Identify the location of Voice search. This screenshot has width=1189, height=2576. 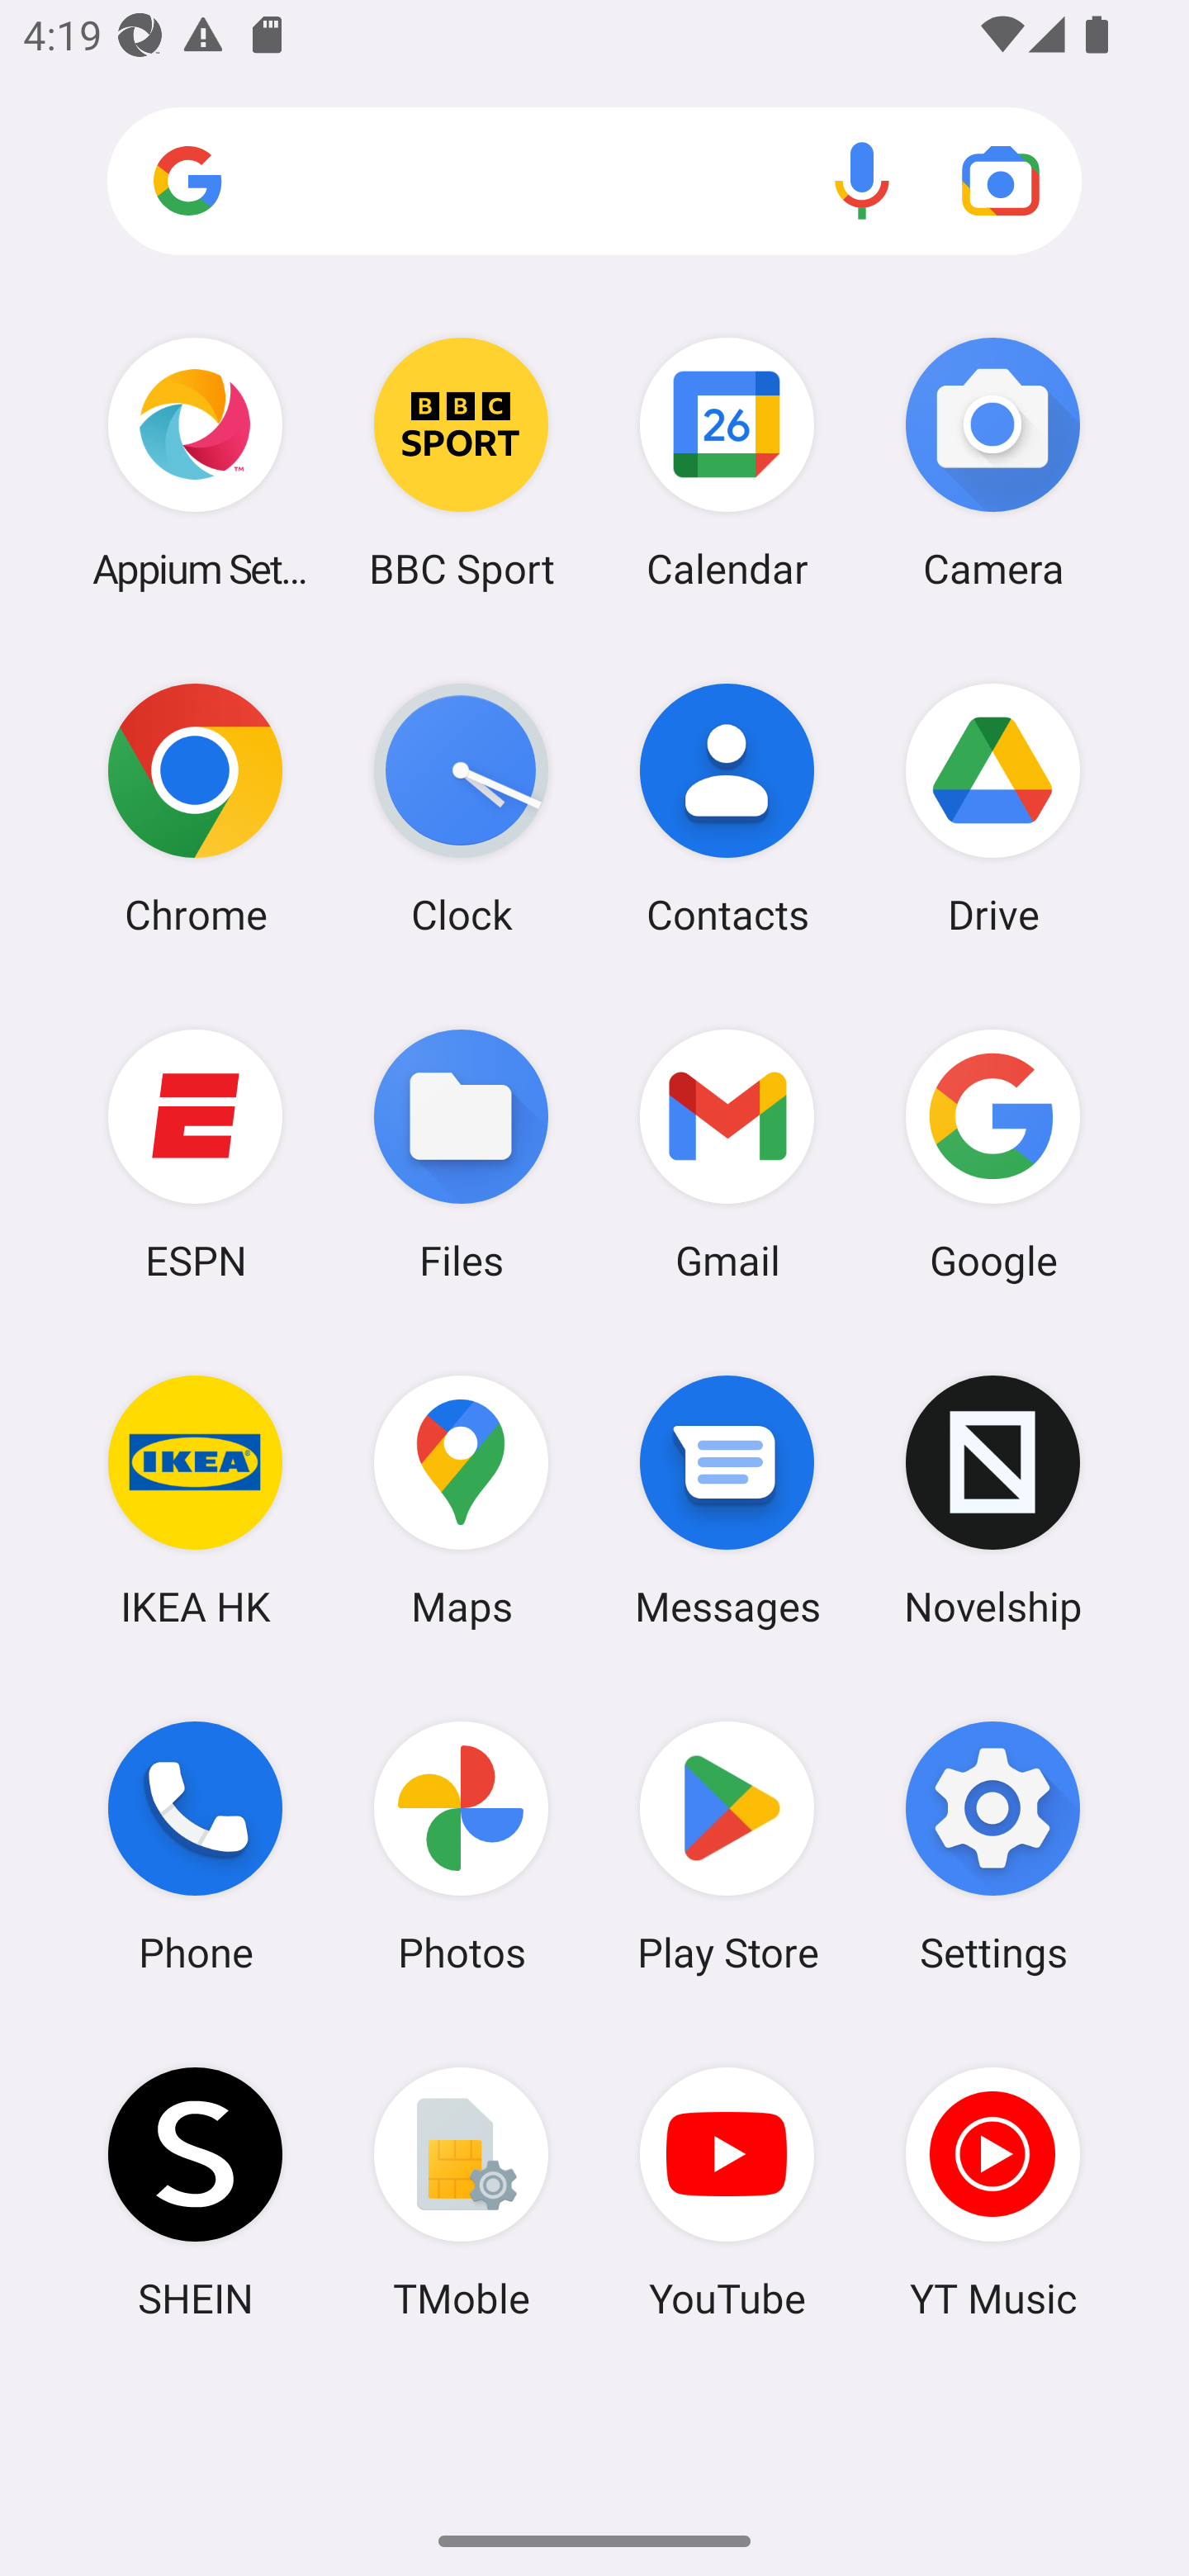
(862, 180).